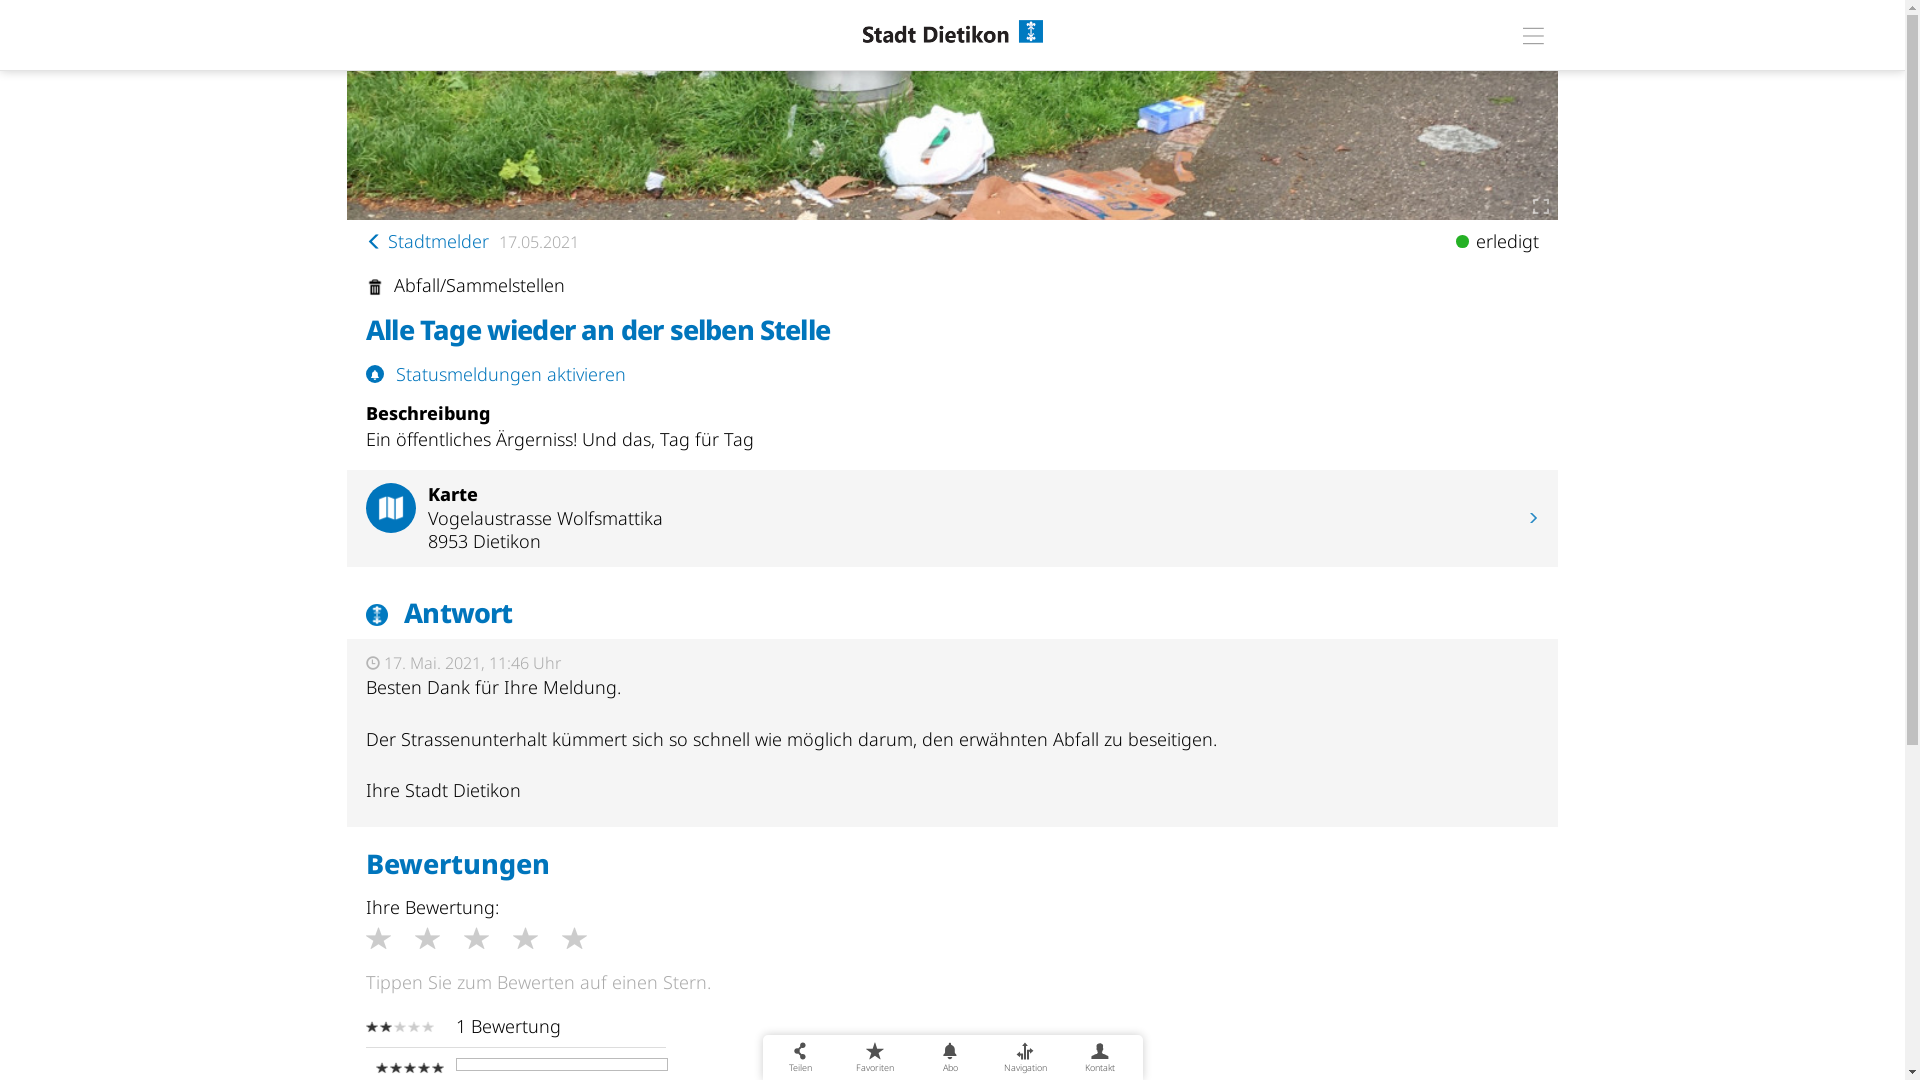  What do you see at coordinates (440, 941) in the screenshot?
I see `Schlecht` at bounding box center [440, 941].